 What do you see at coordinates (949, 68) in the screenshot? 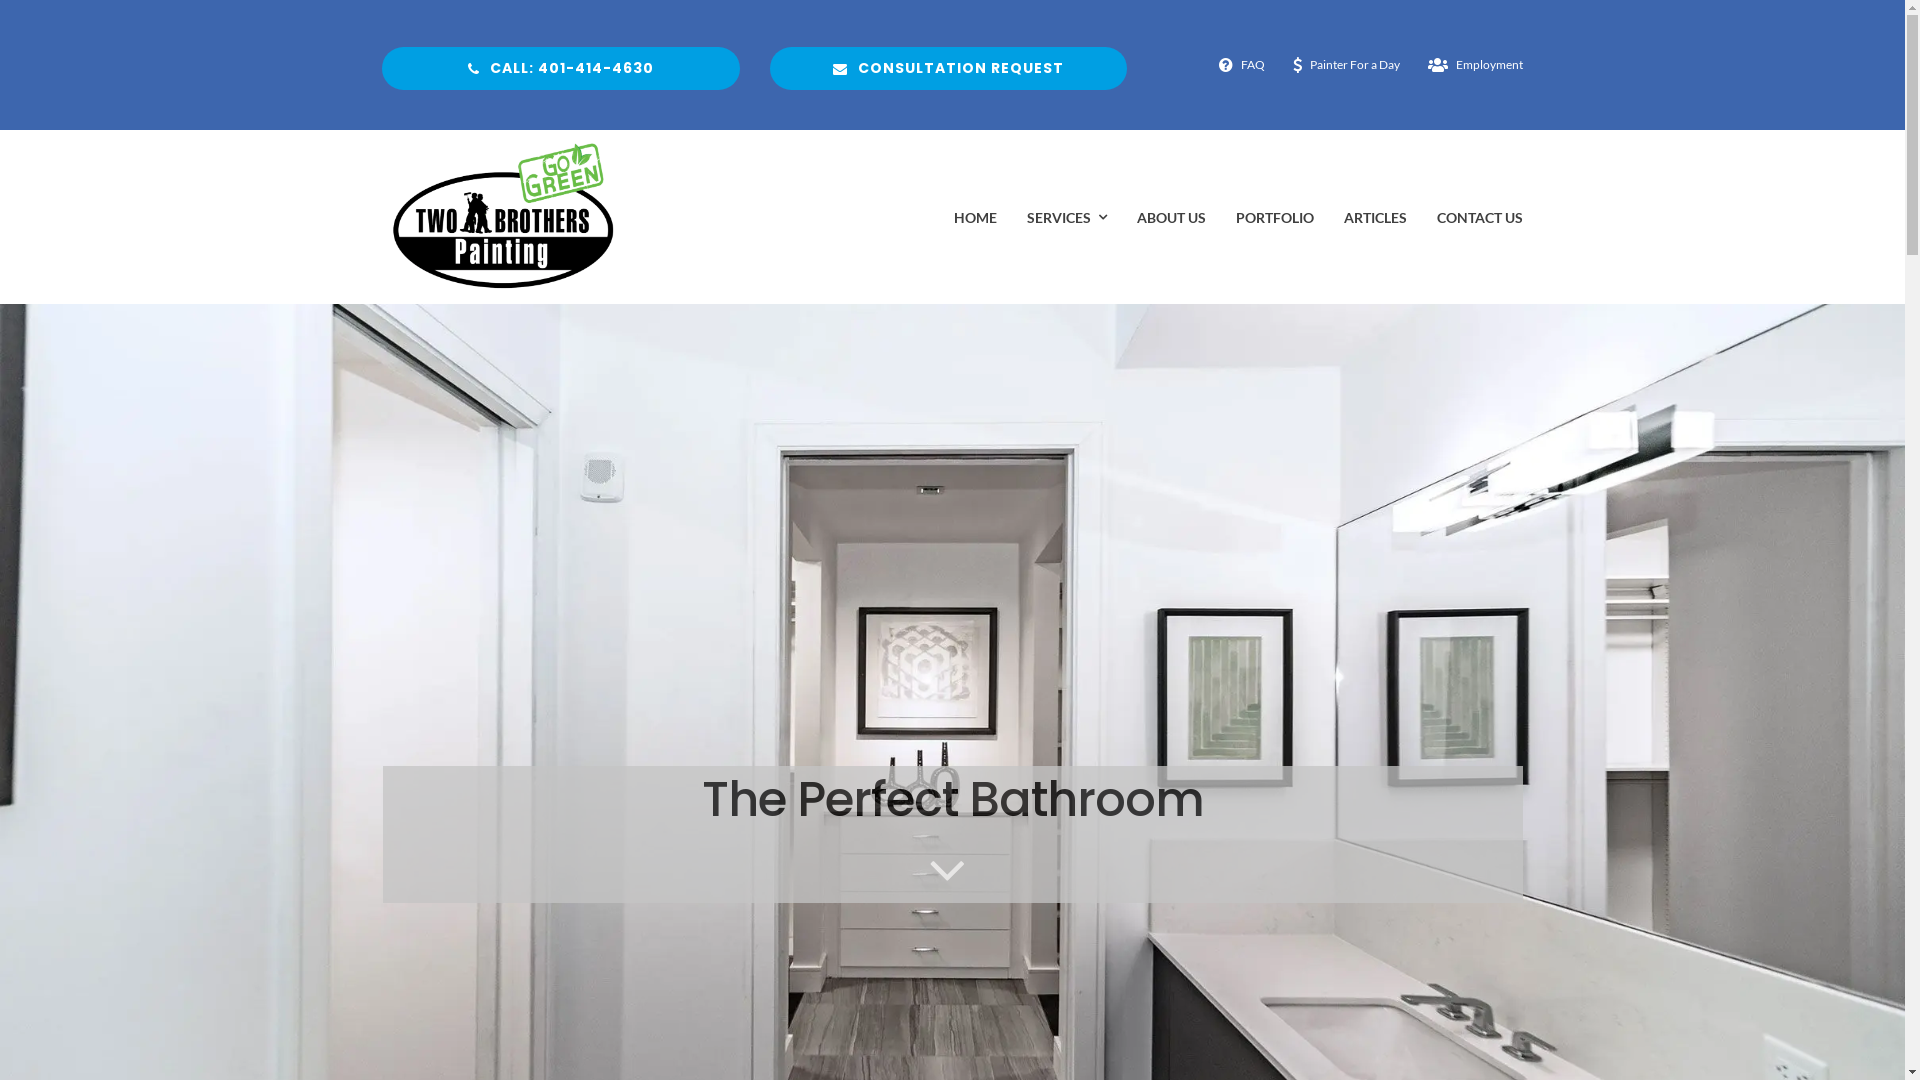
I see `CONSULTATION REQUEST` at bounding box center [949, 68].